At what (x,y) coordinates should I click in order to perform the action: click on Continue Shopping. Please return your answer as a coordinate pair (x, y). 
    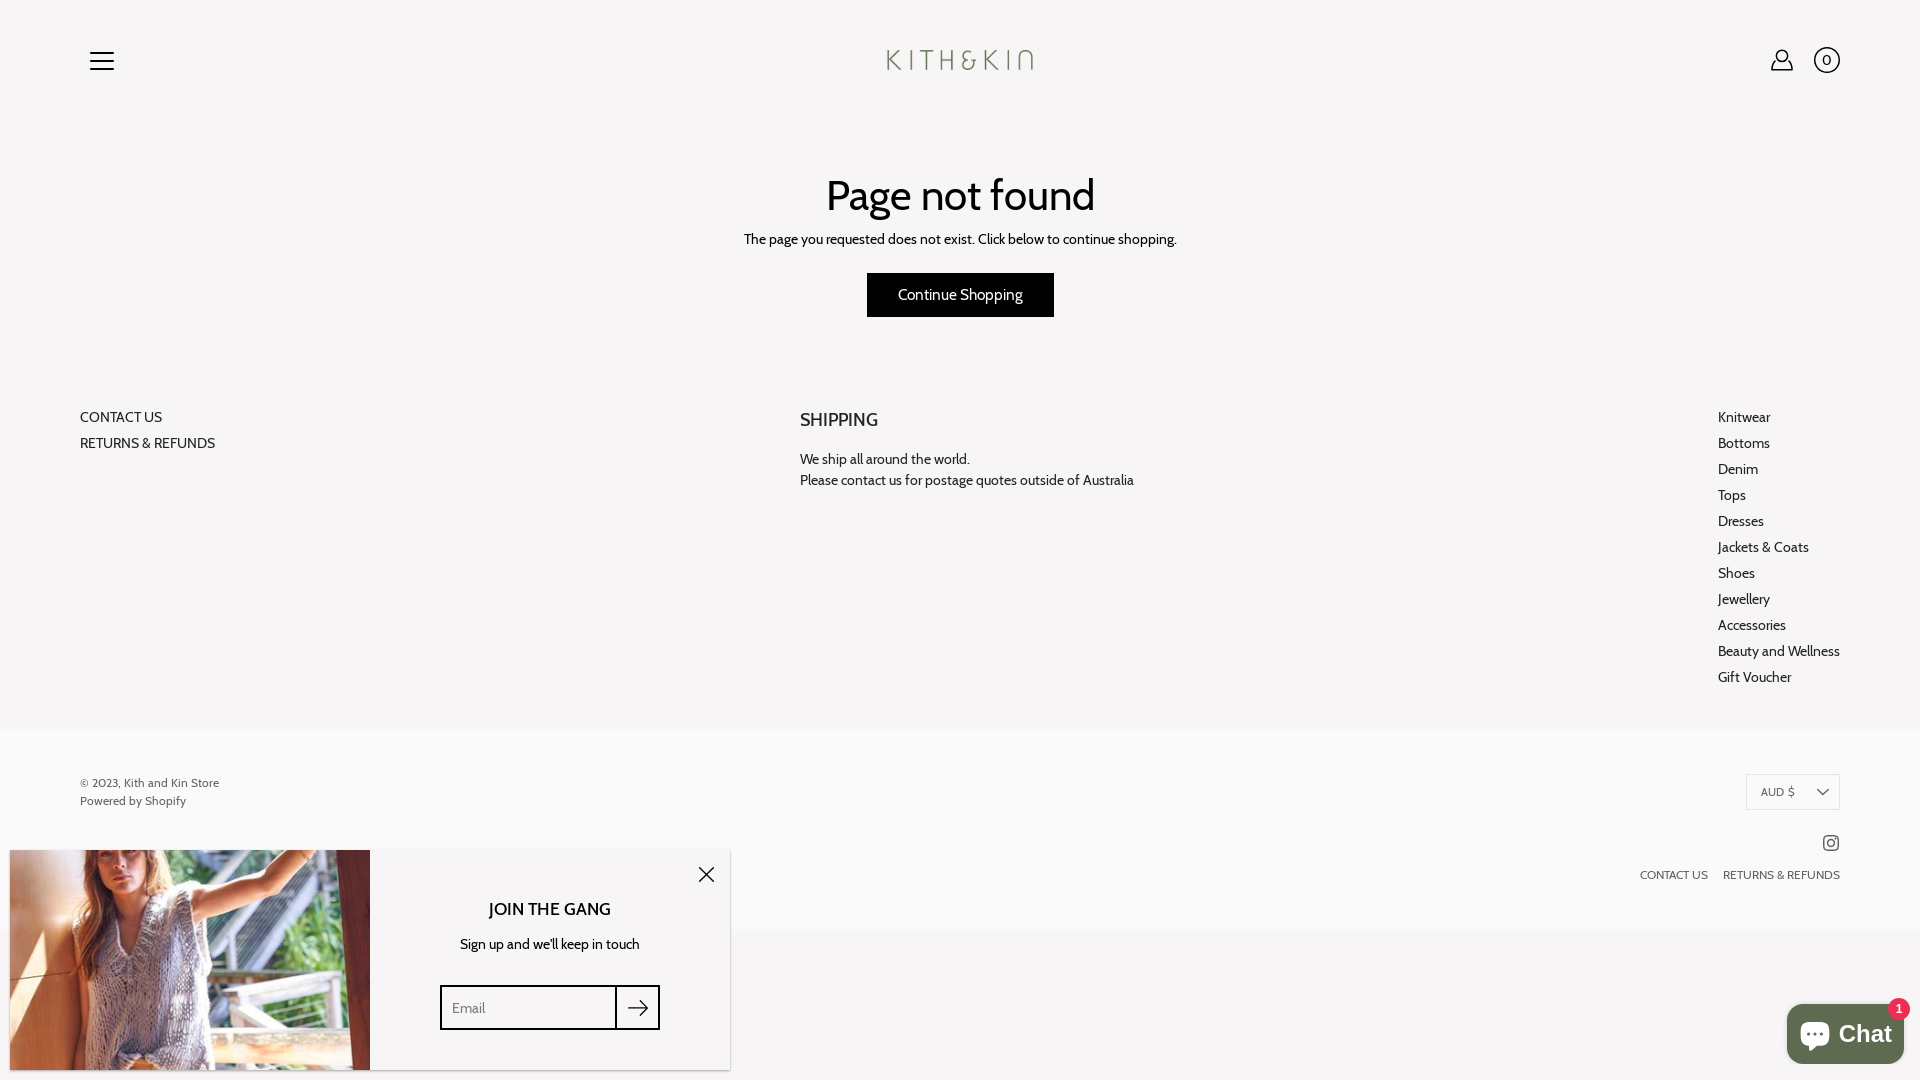
    Looking at the image, I should click on (960, 295).